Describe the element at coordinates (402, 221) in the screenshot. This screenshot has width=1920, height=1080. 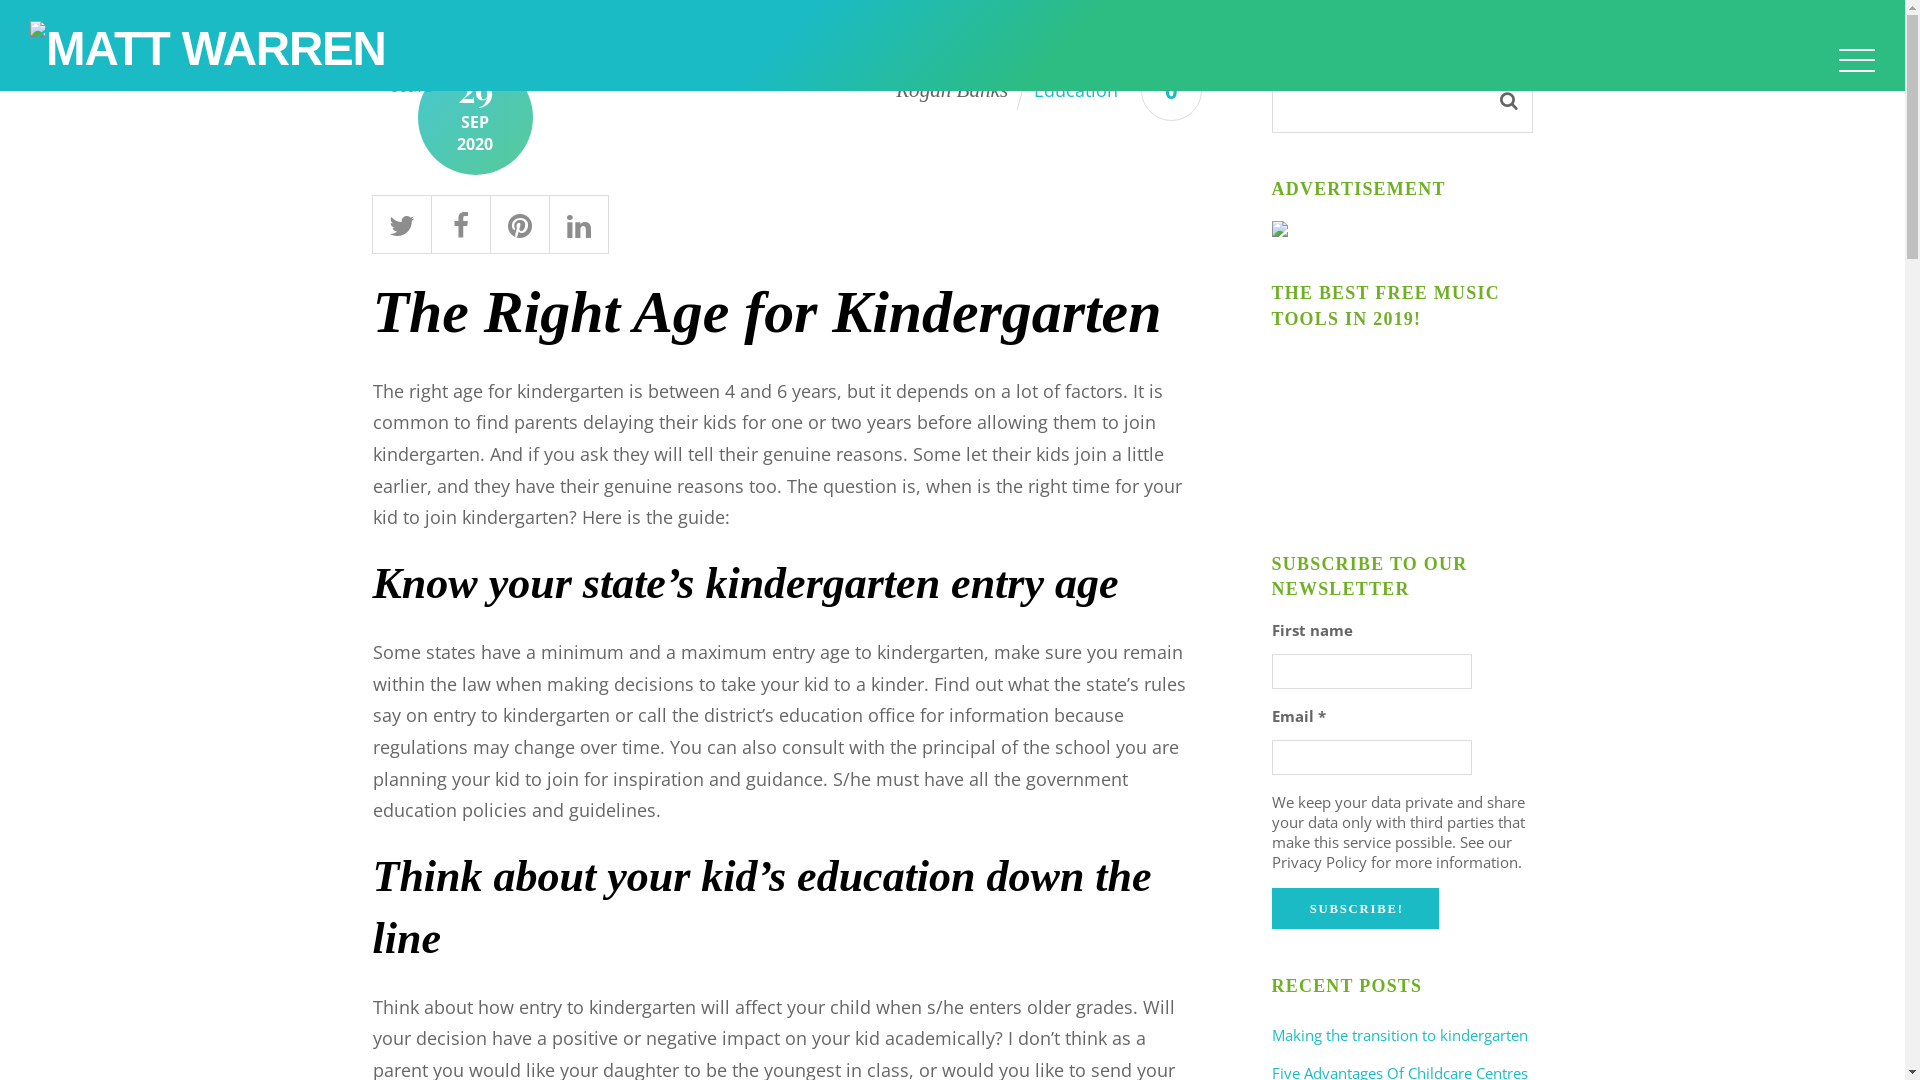
I see `Twitter` at that location.